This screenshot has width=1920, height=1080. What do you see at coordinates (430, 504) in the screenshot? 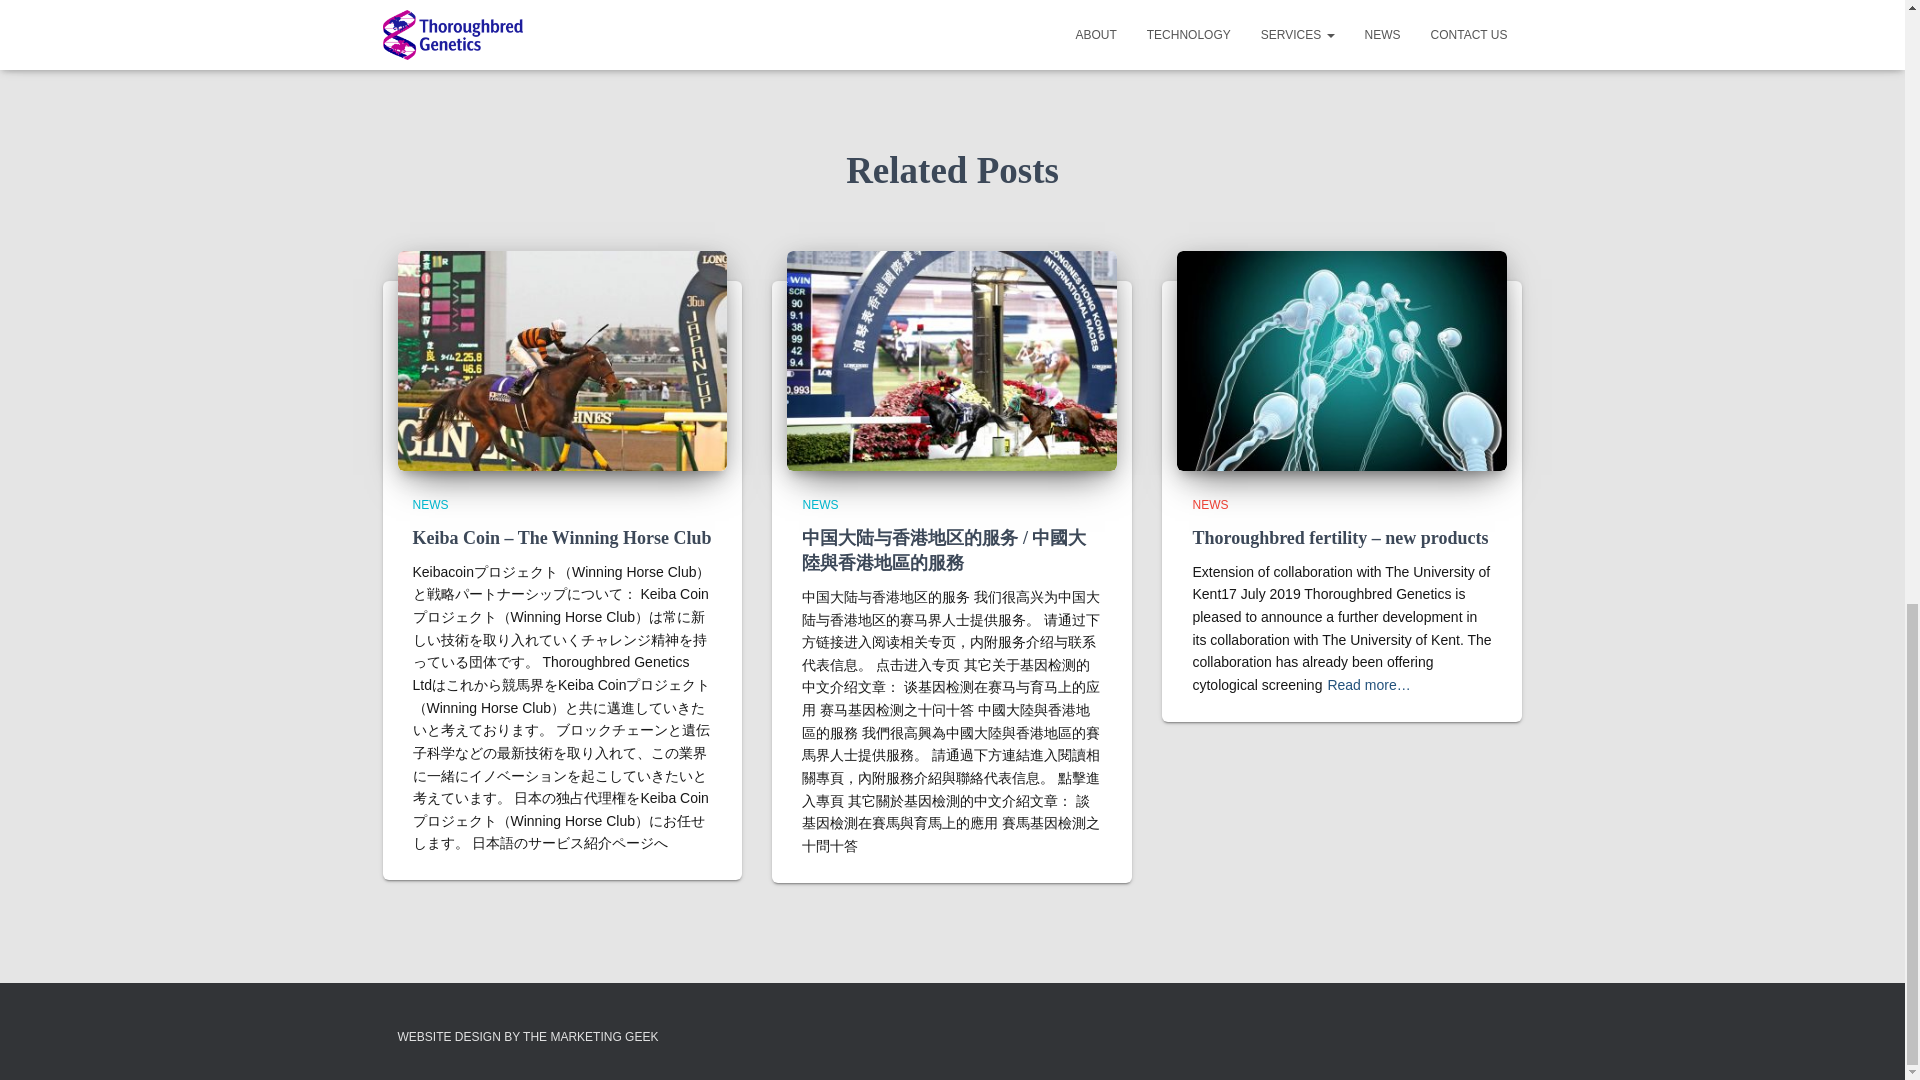
I see `View all posts in News` at bounding box center [430, 504].